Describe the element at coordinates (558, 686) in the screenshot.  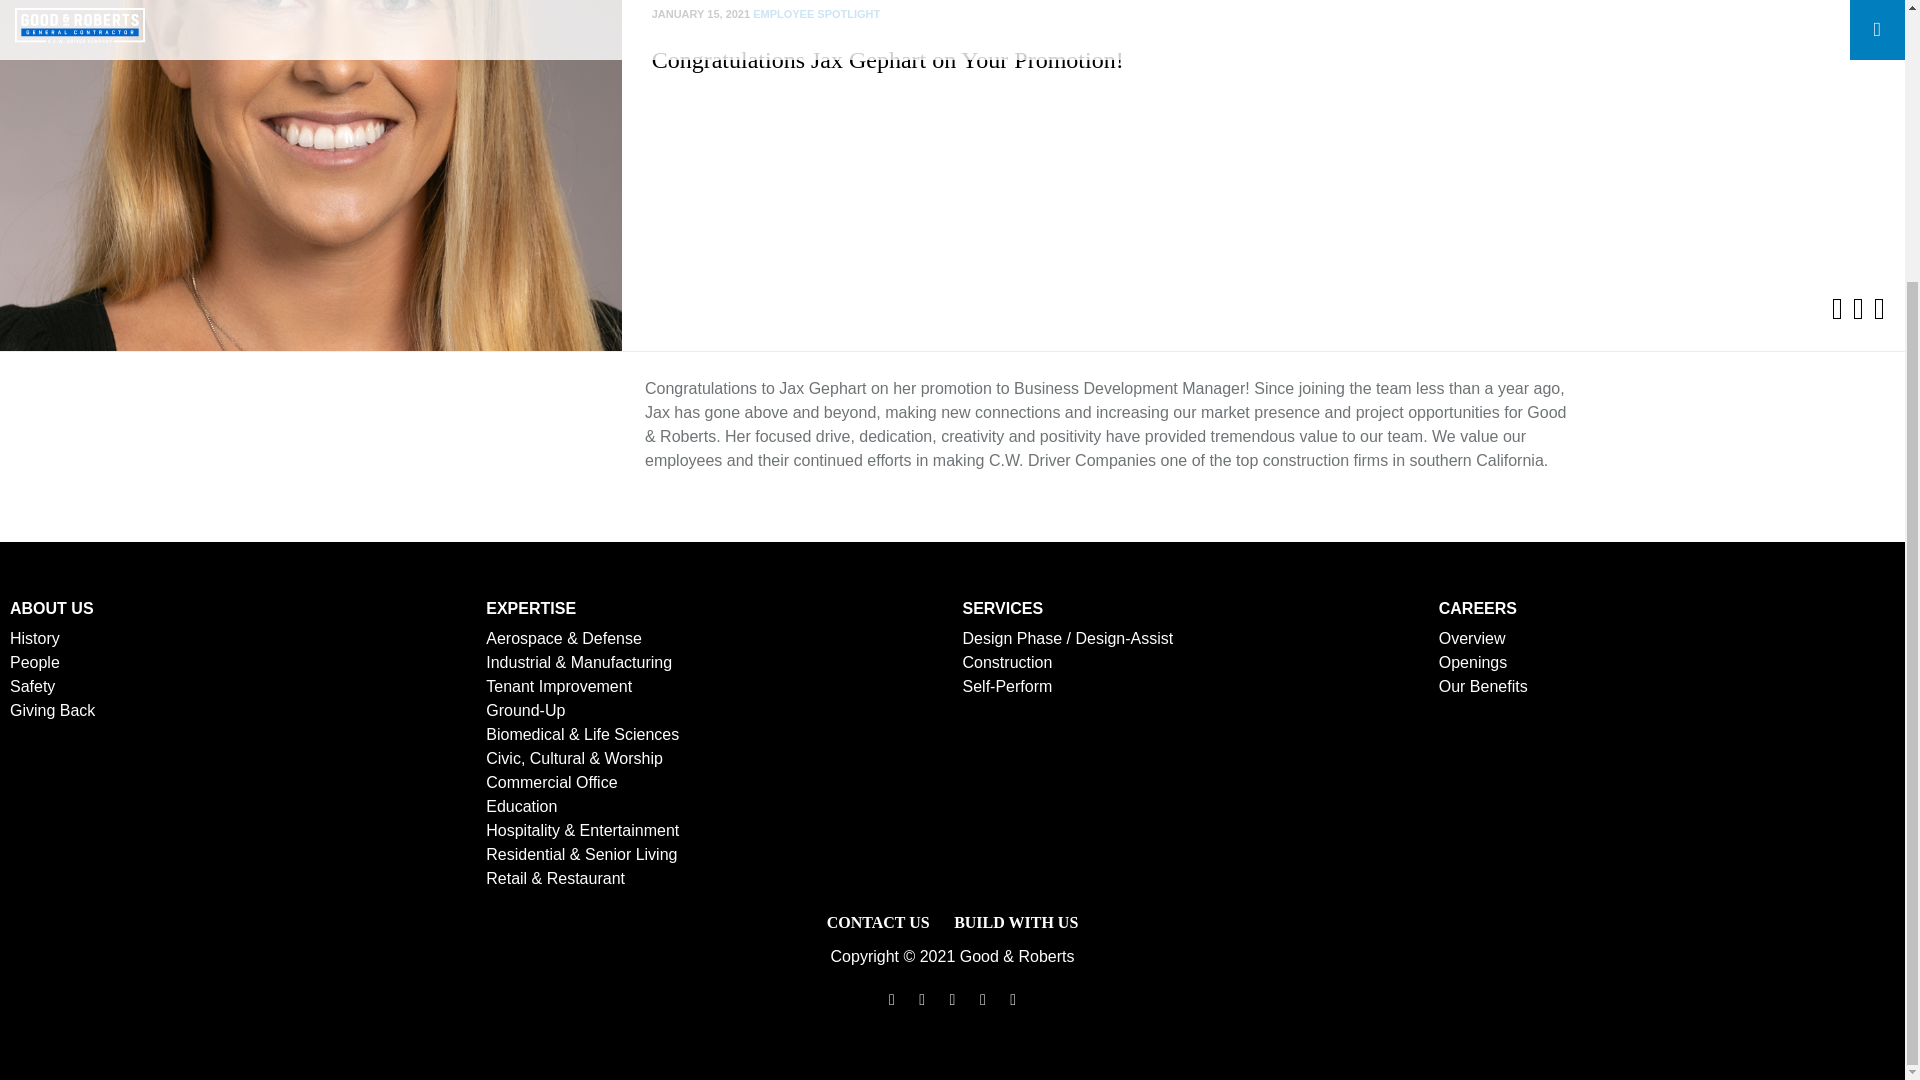
I see `Tenant Improvement` at that location.